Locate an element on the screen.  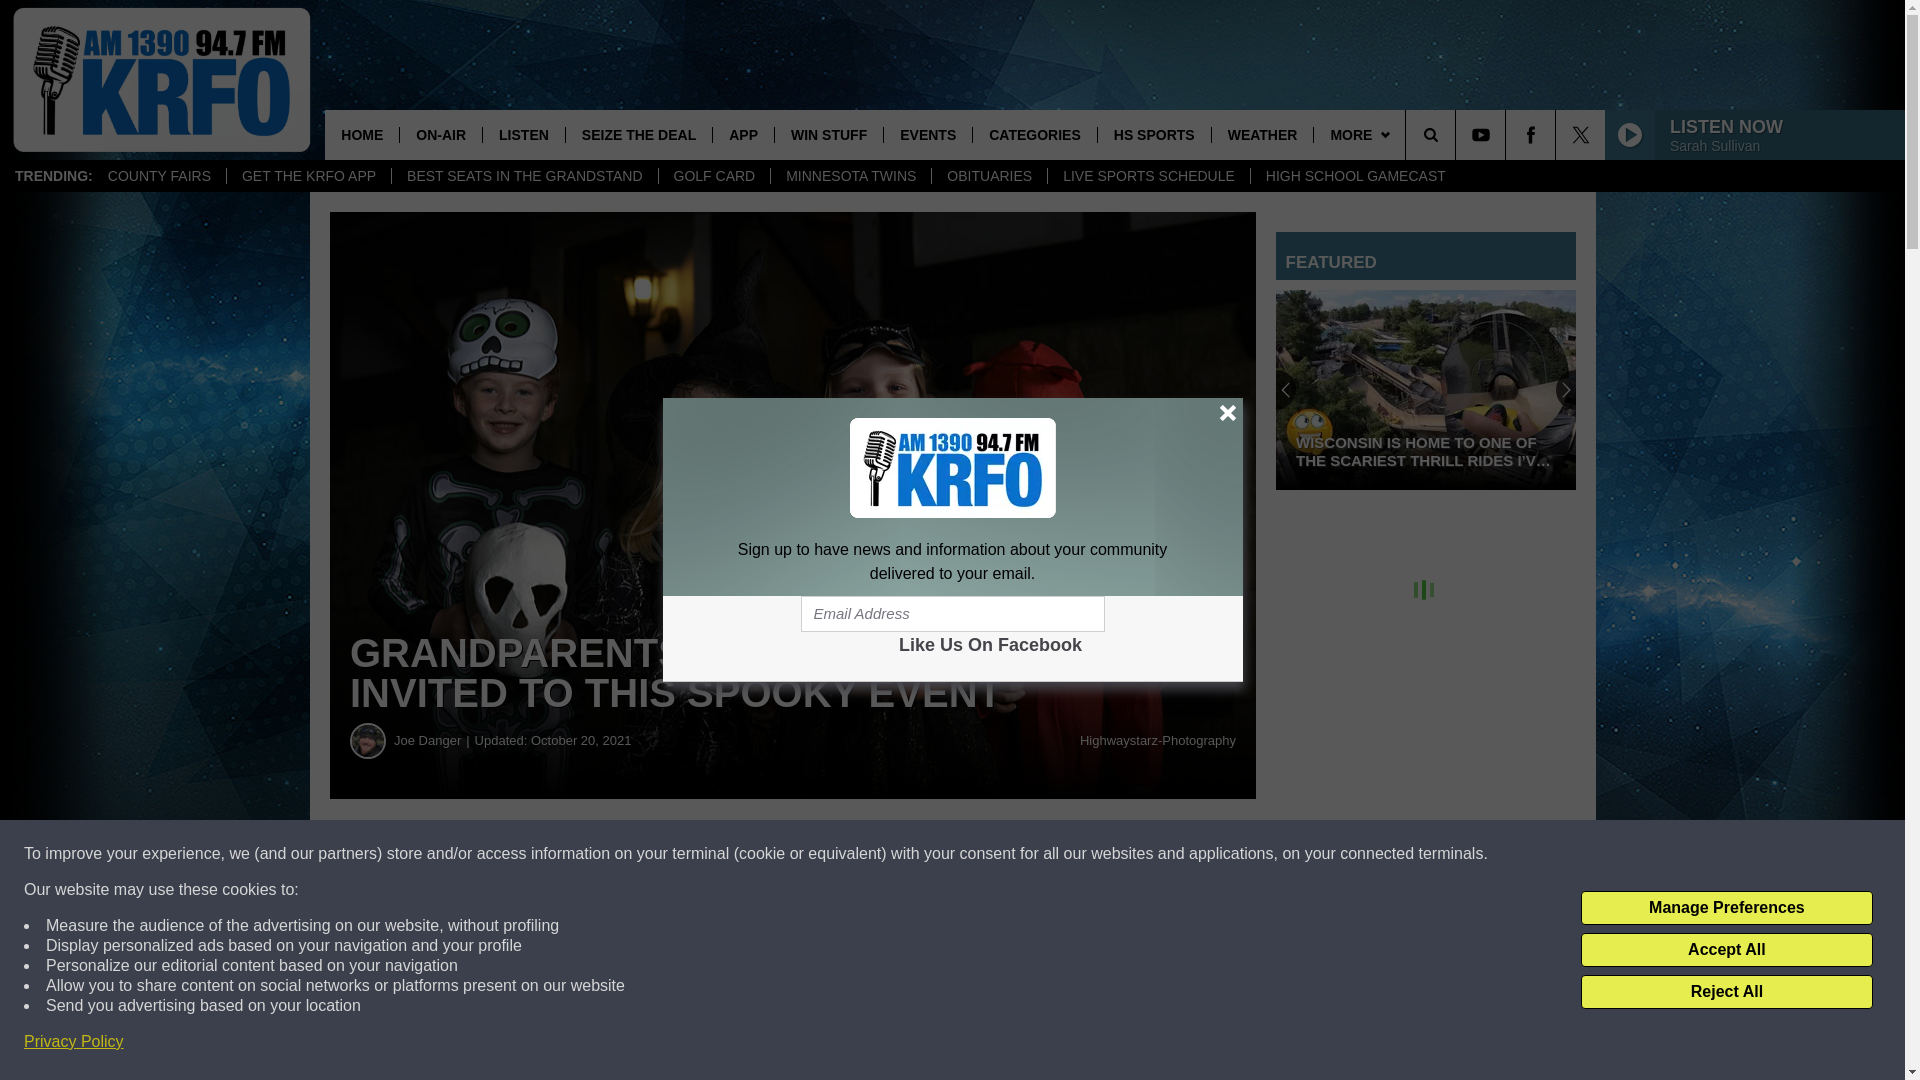
Accept All is located at coordinates (1726, 950).